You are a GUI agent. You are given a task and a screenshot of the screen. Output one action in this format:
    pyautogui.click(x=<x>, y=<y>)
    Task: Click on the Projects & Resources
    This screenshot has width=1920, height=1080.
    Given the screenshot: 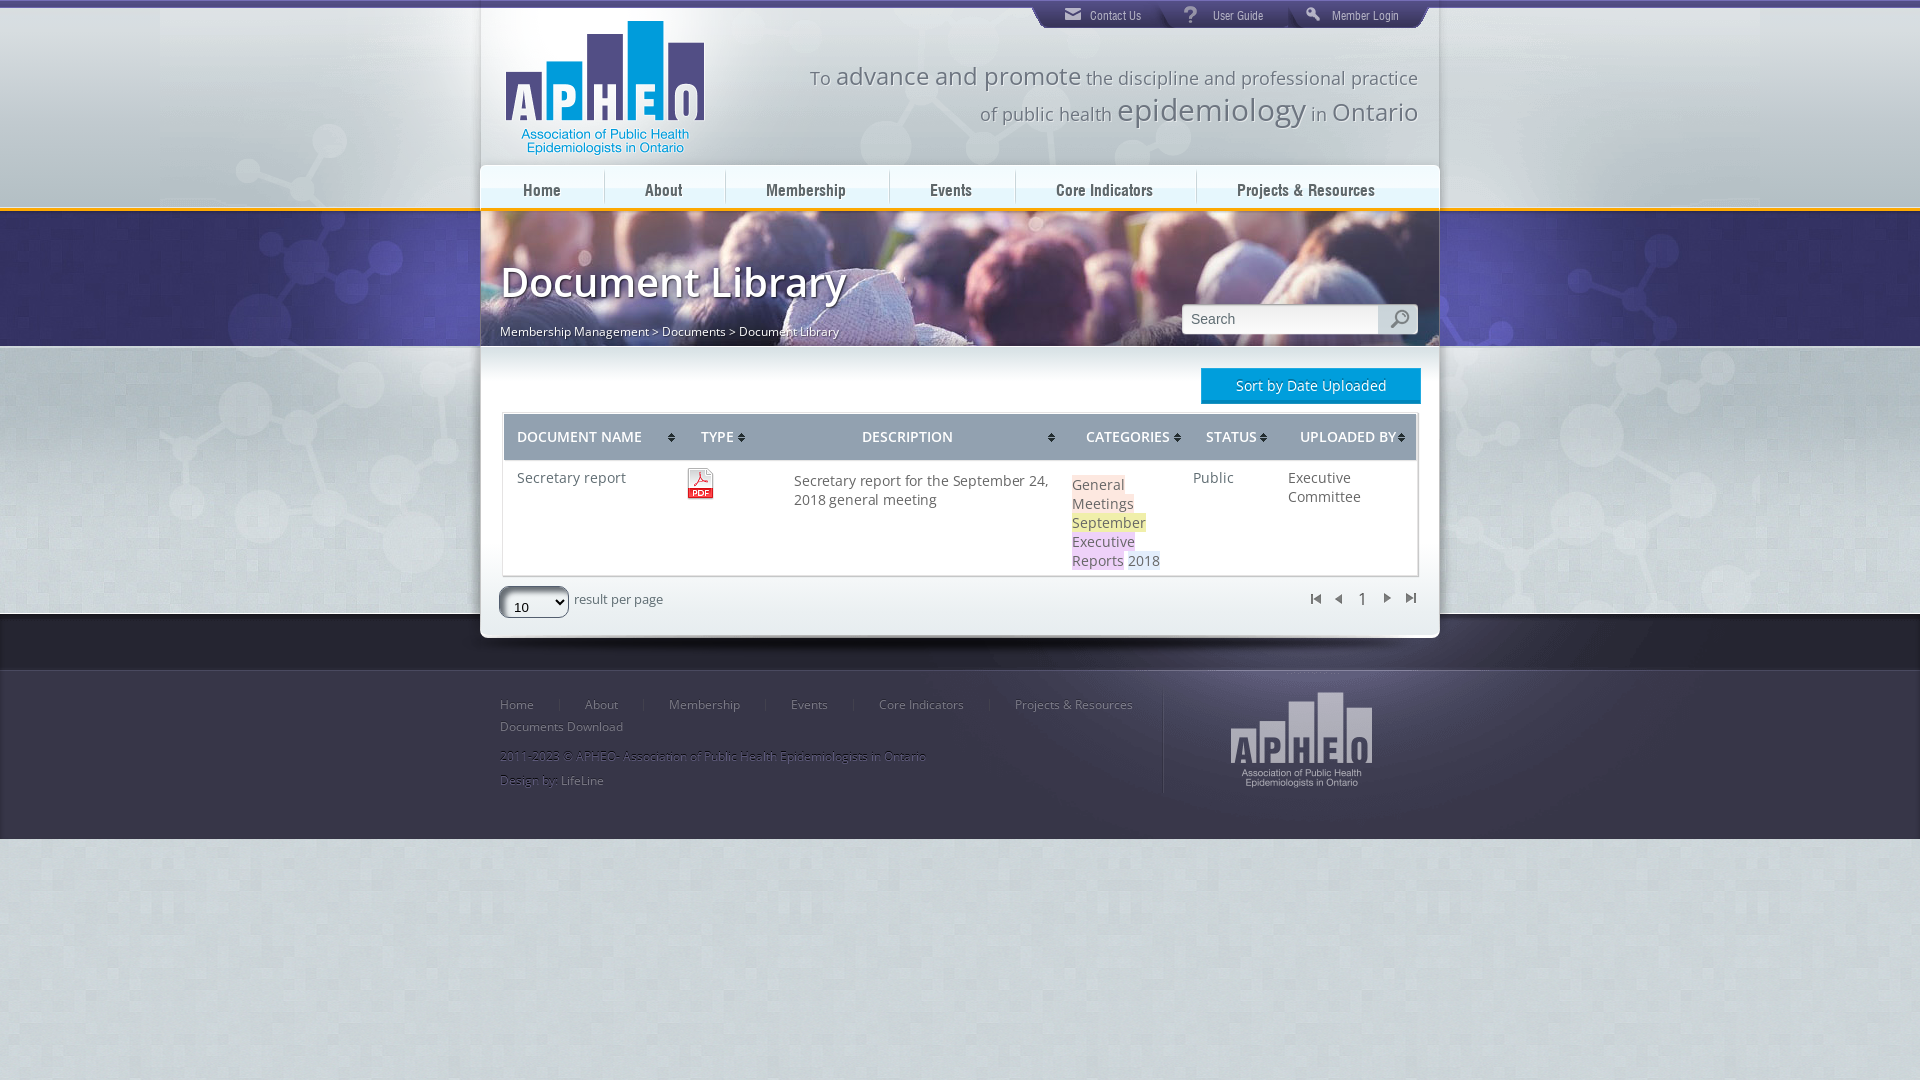 What is the action you would take?
    pyautogui.click(x=1306, y=187)
    